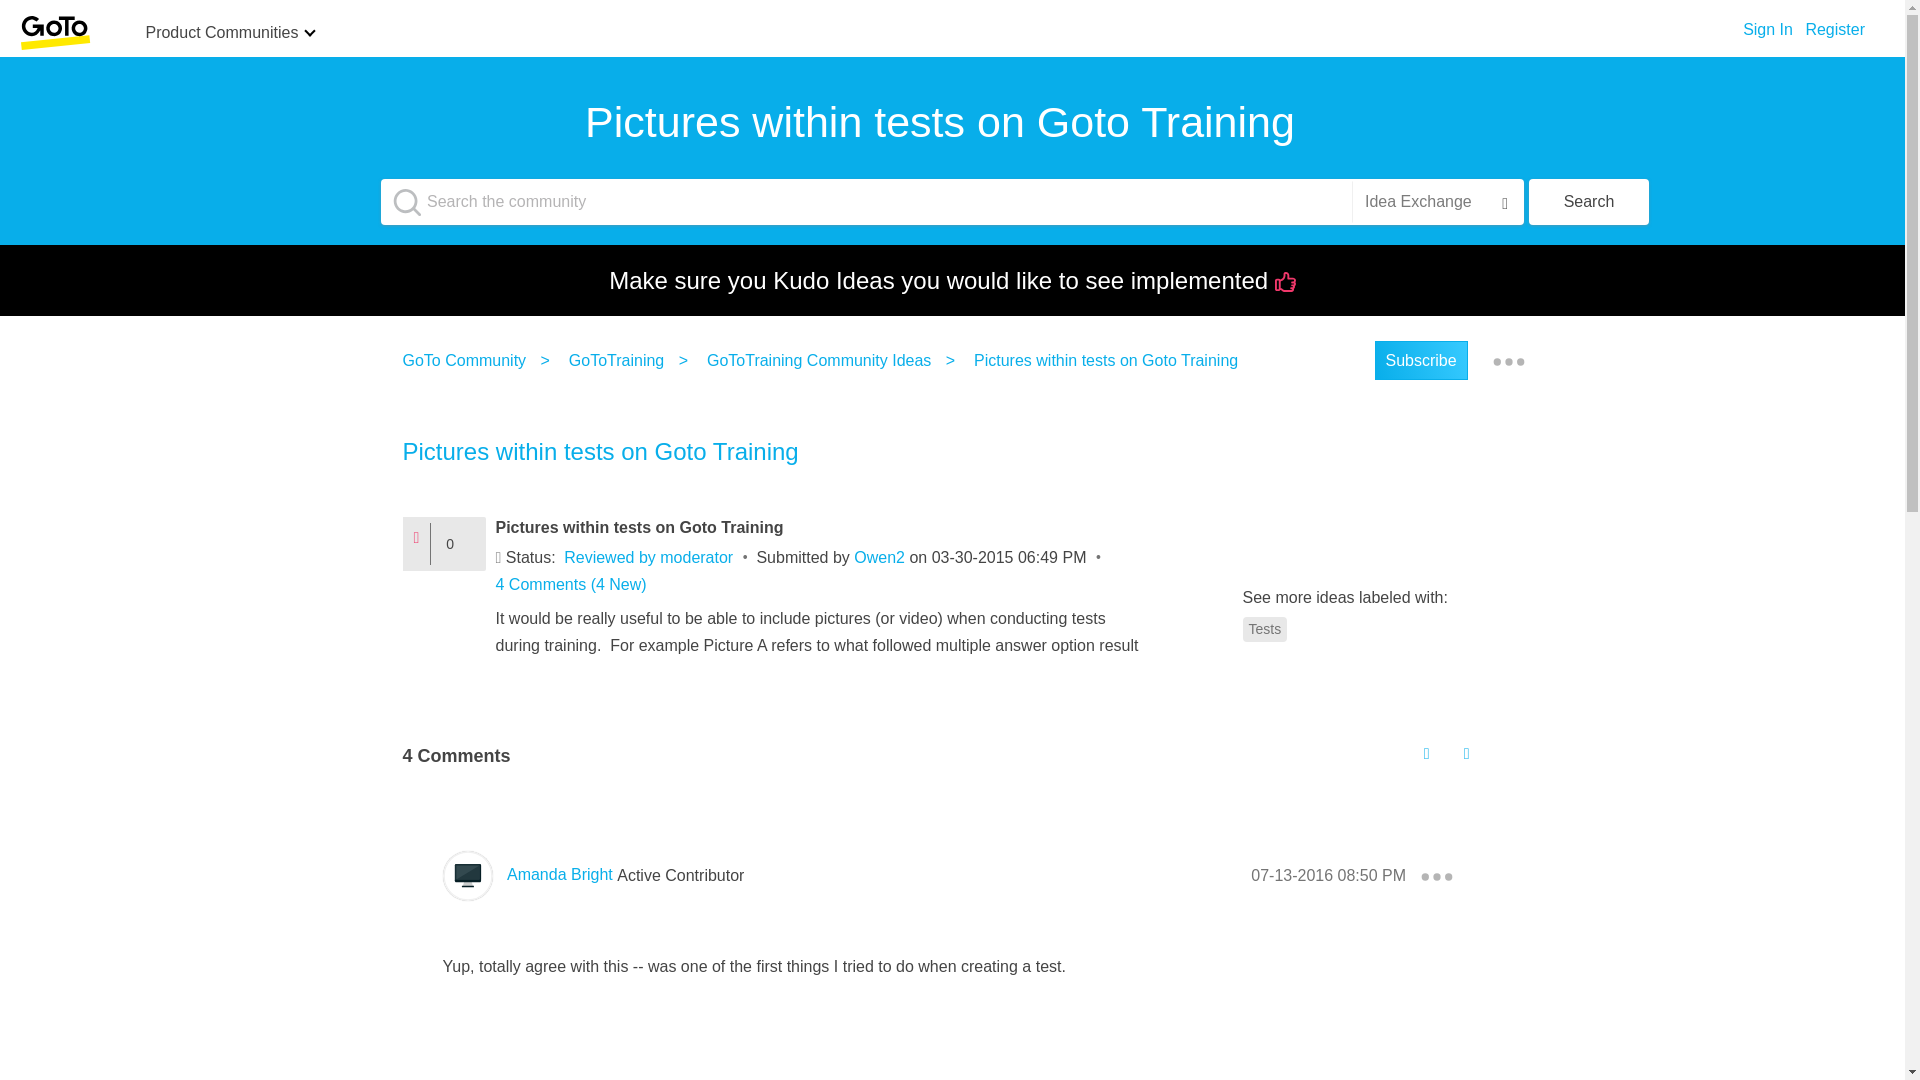 Image resolution: width=1920 pixels, height=1080 pixels. Describe the element at coordinates (221, 34) in the screenshot. I see `Product Communities` at that location.